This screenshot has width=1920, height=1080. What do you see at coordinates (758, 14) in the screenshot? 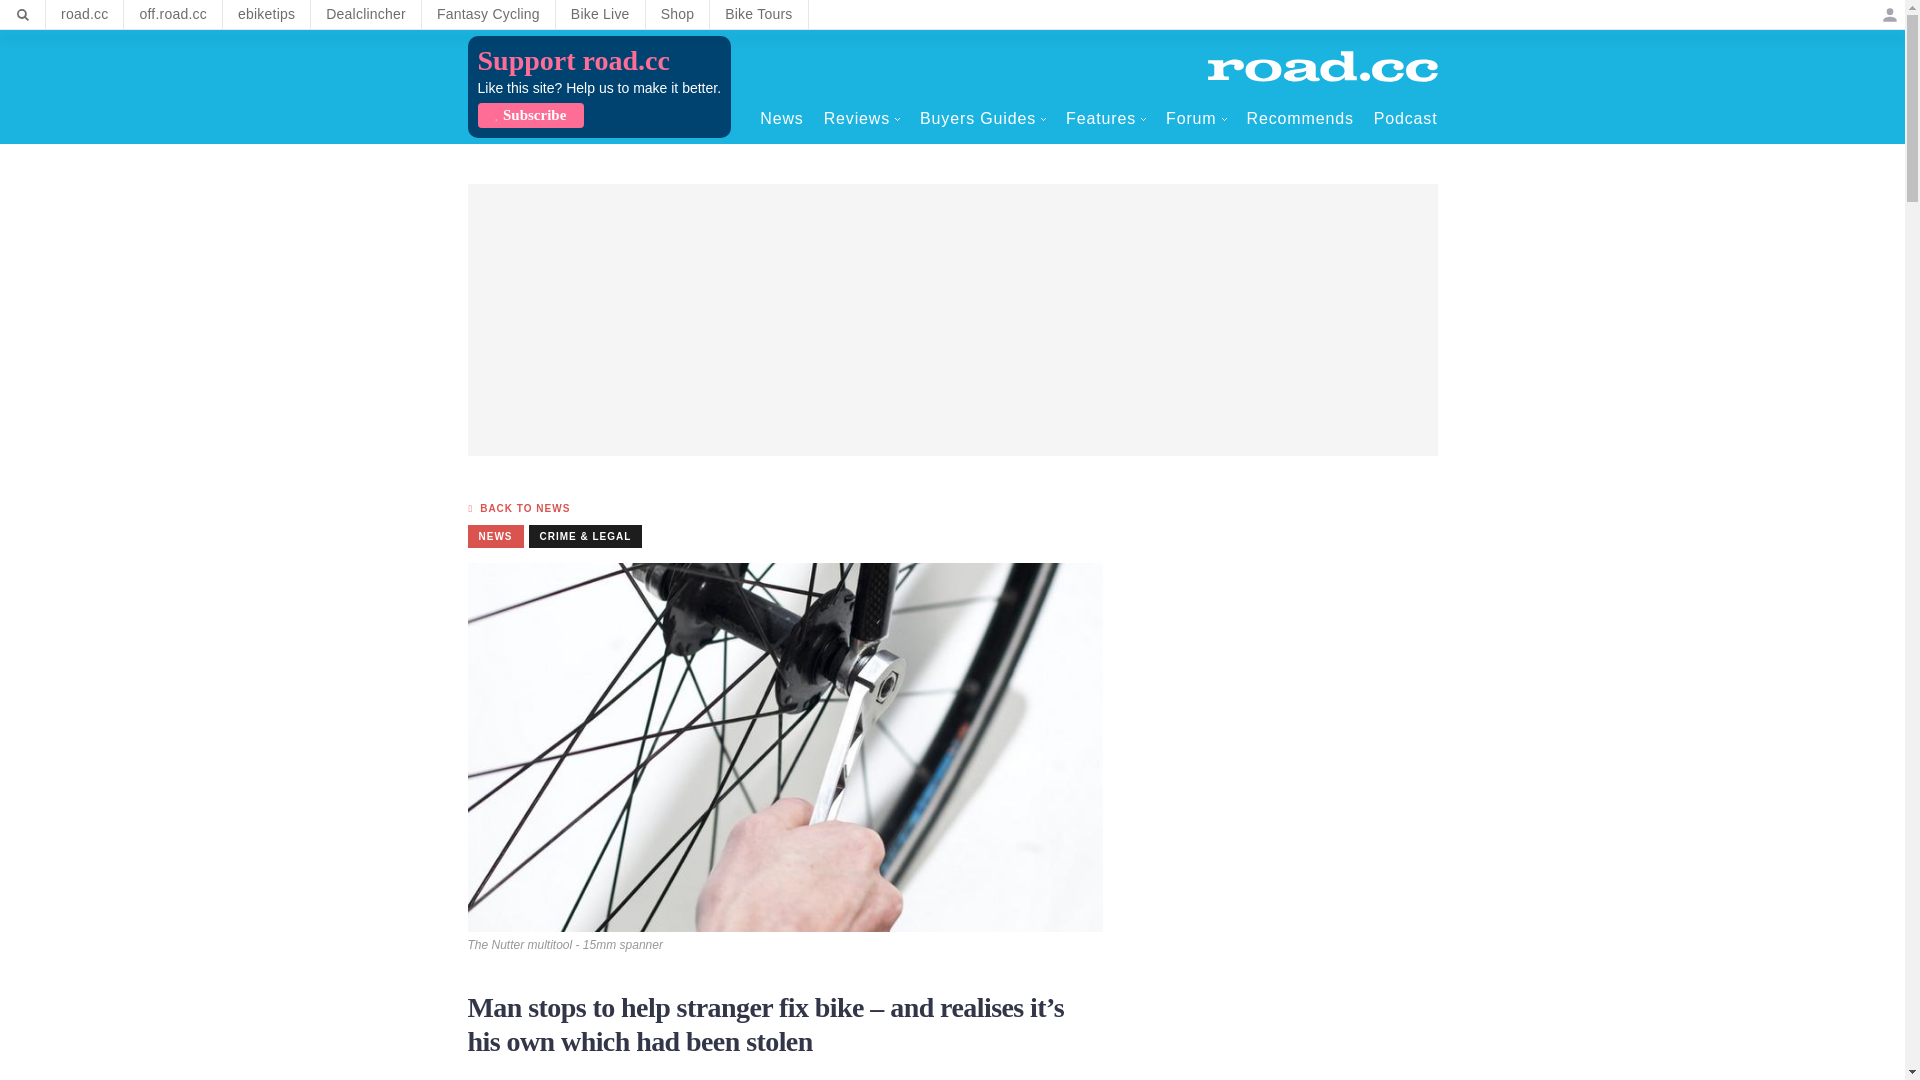
I see `Bike Tours` at bounding box center [758, 14].